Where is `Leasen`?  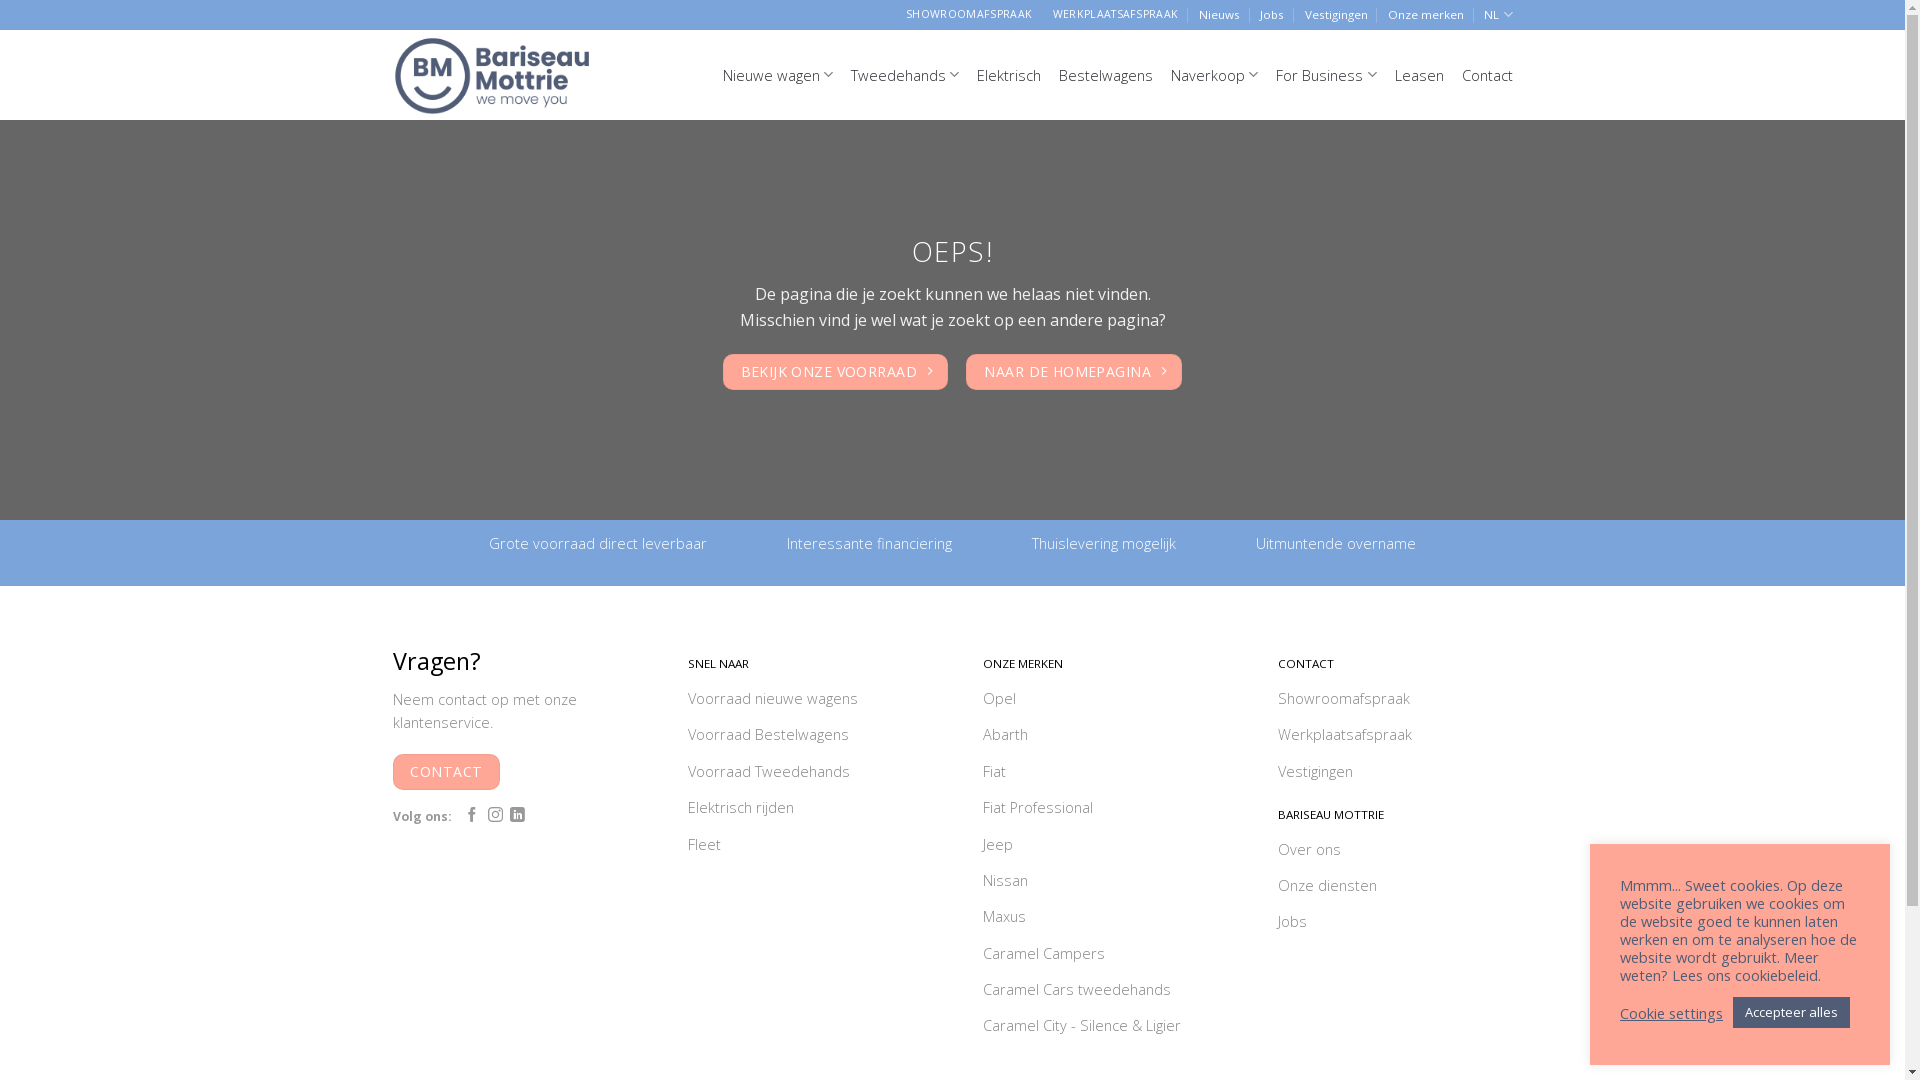
Leasen is located at coordinates (1418, 75).